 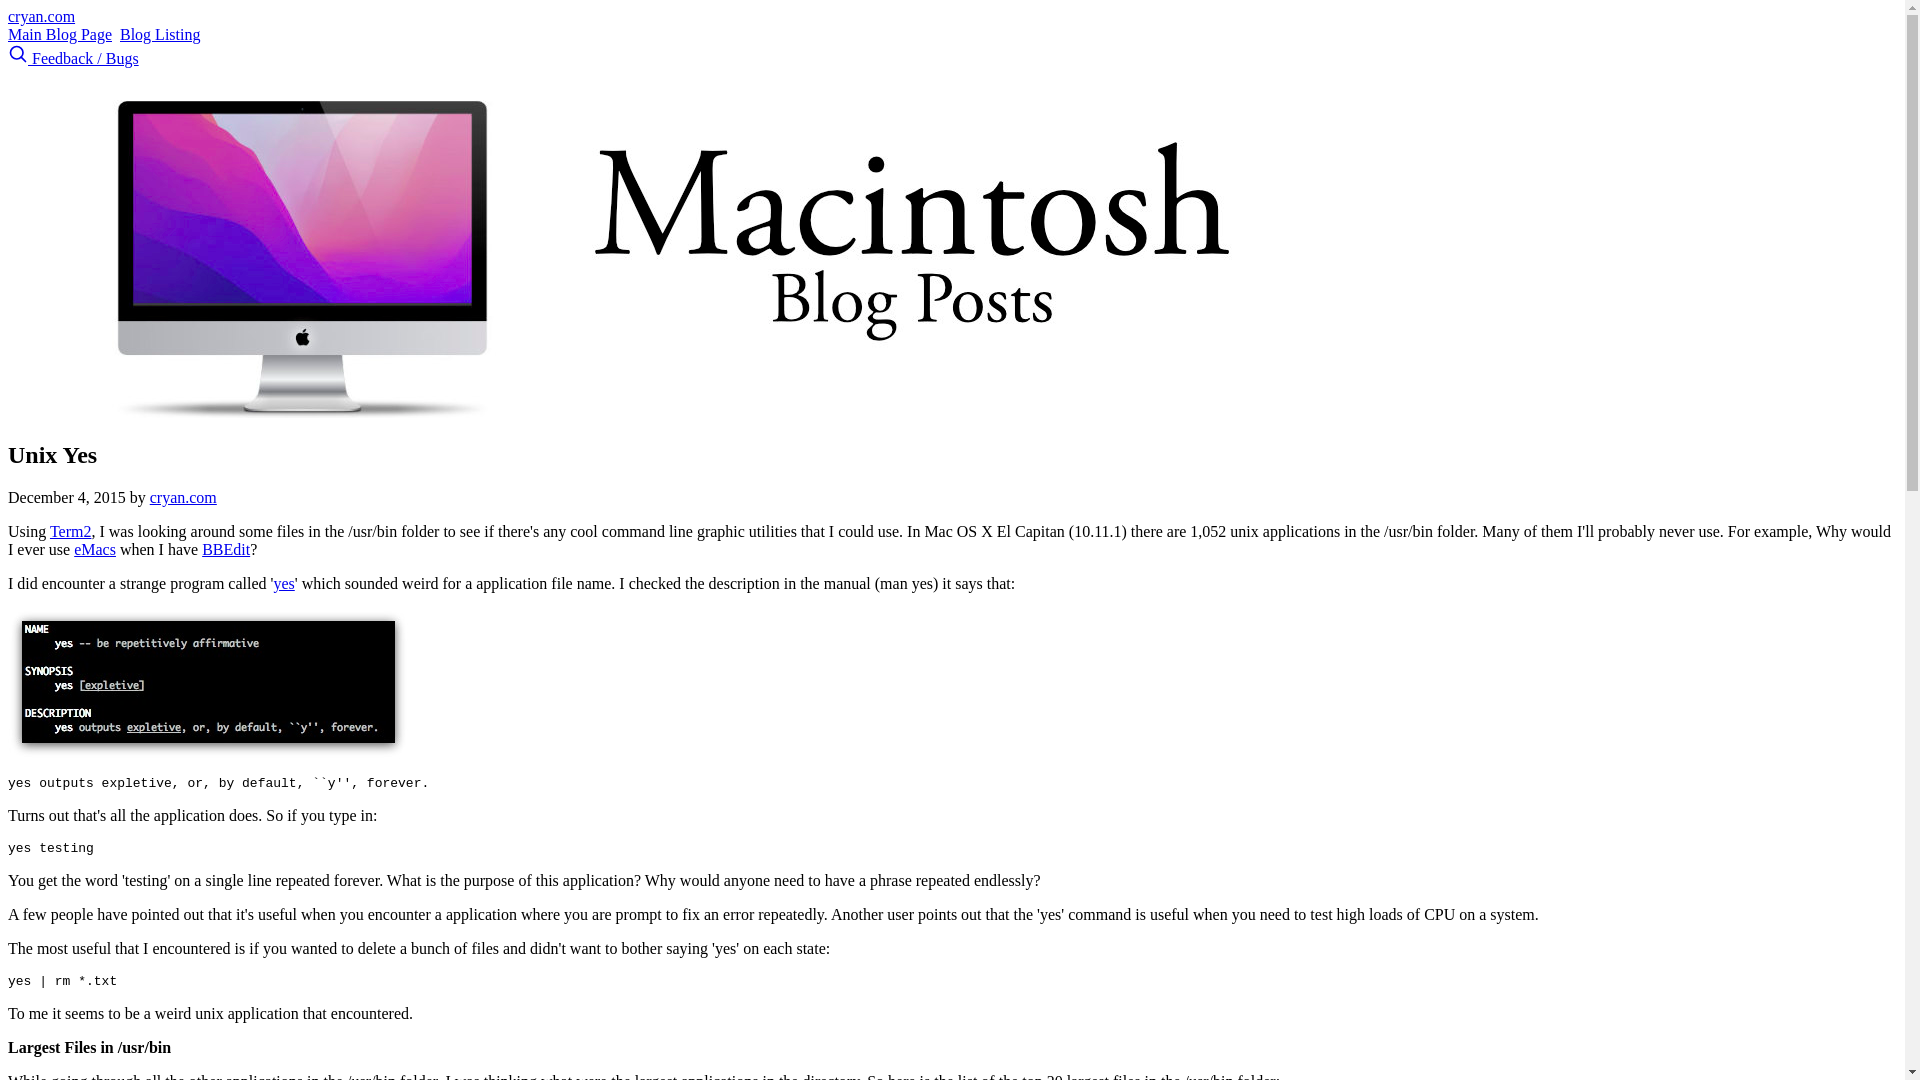 I want to click on cryan.com, so click(x=182, y=498).